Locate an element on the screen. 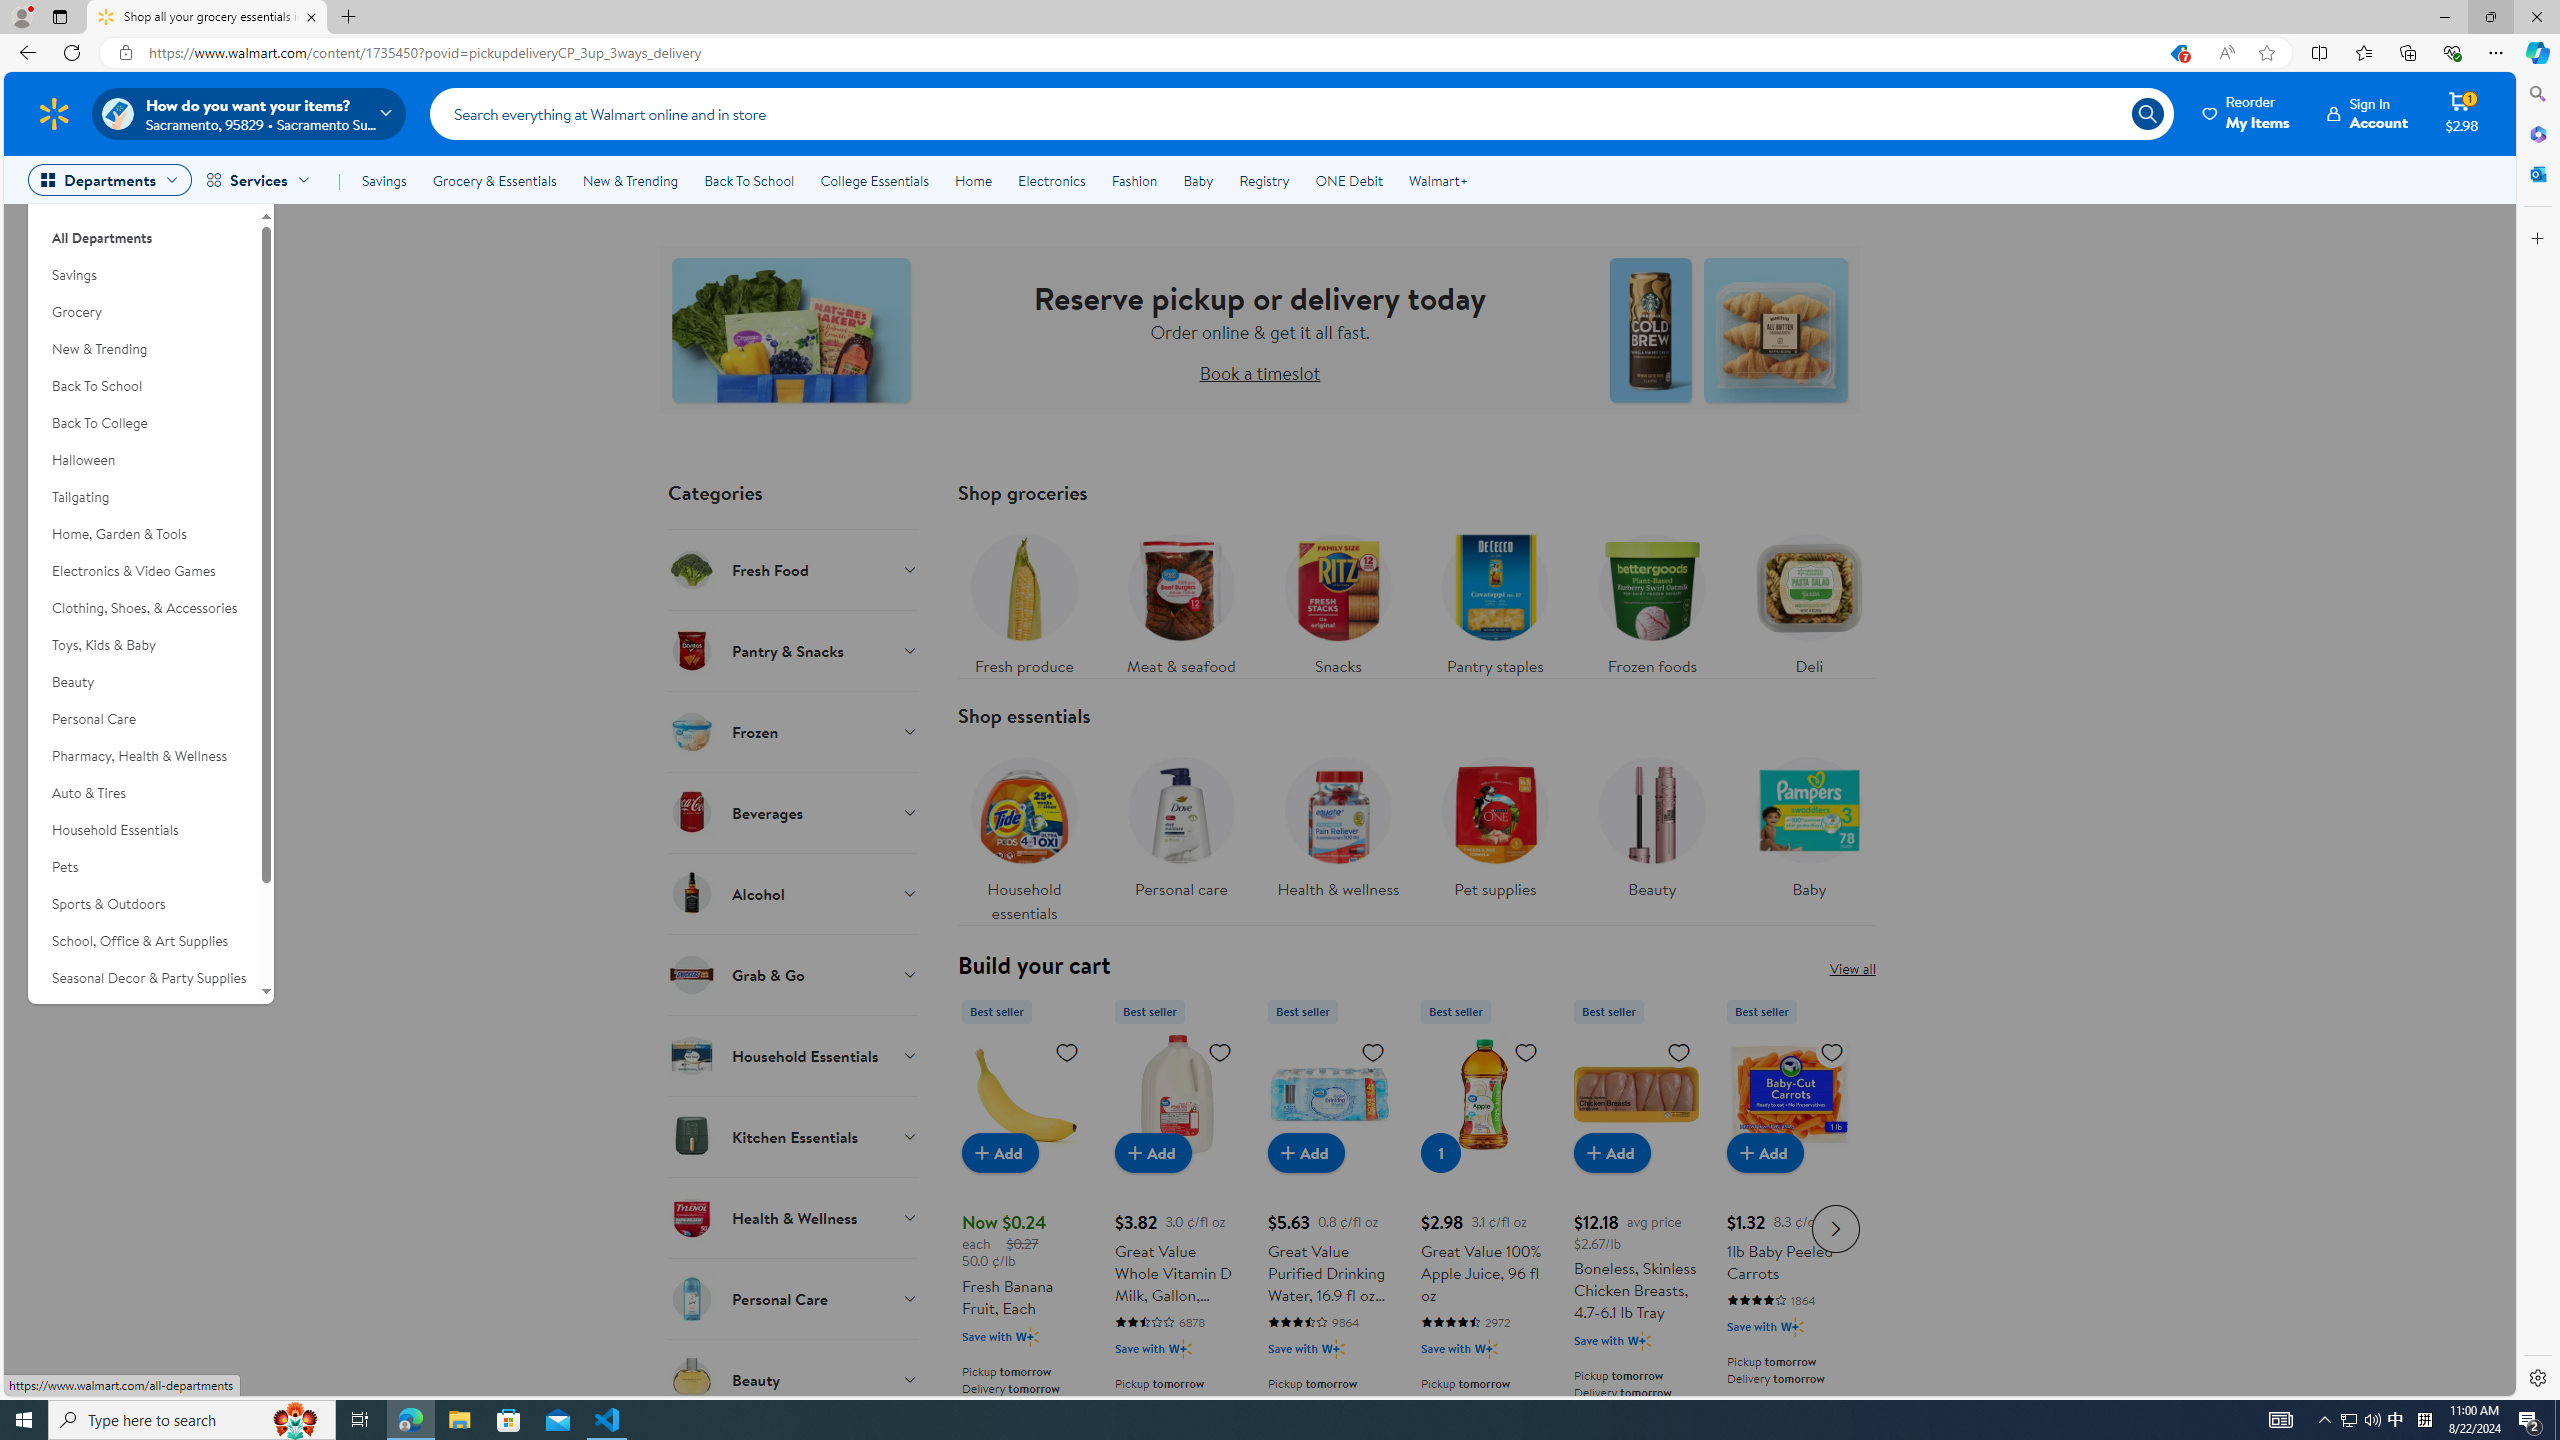  Household Essentials is located at coordinates (794, 1055).